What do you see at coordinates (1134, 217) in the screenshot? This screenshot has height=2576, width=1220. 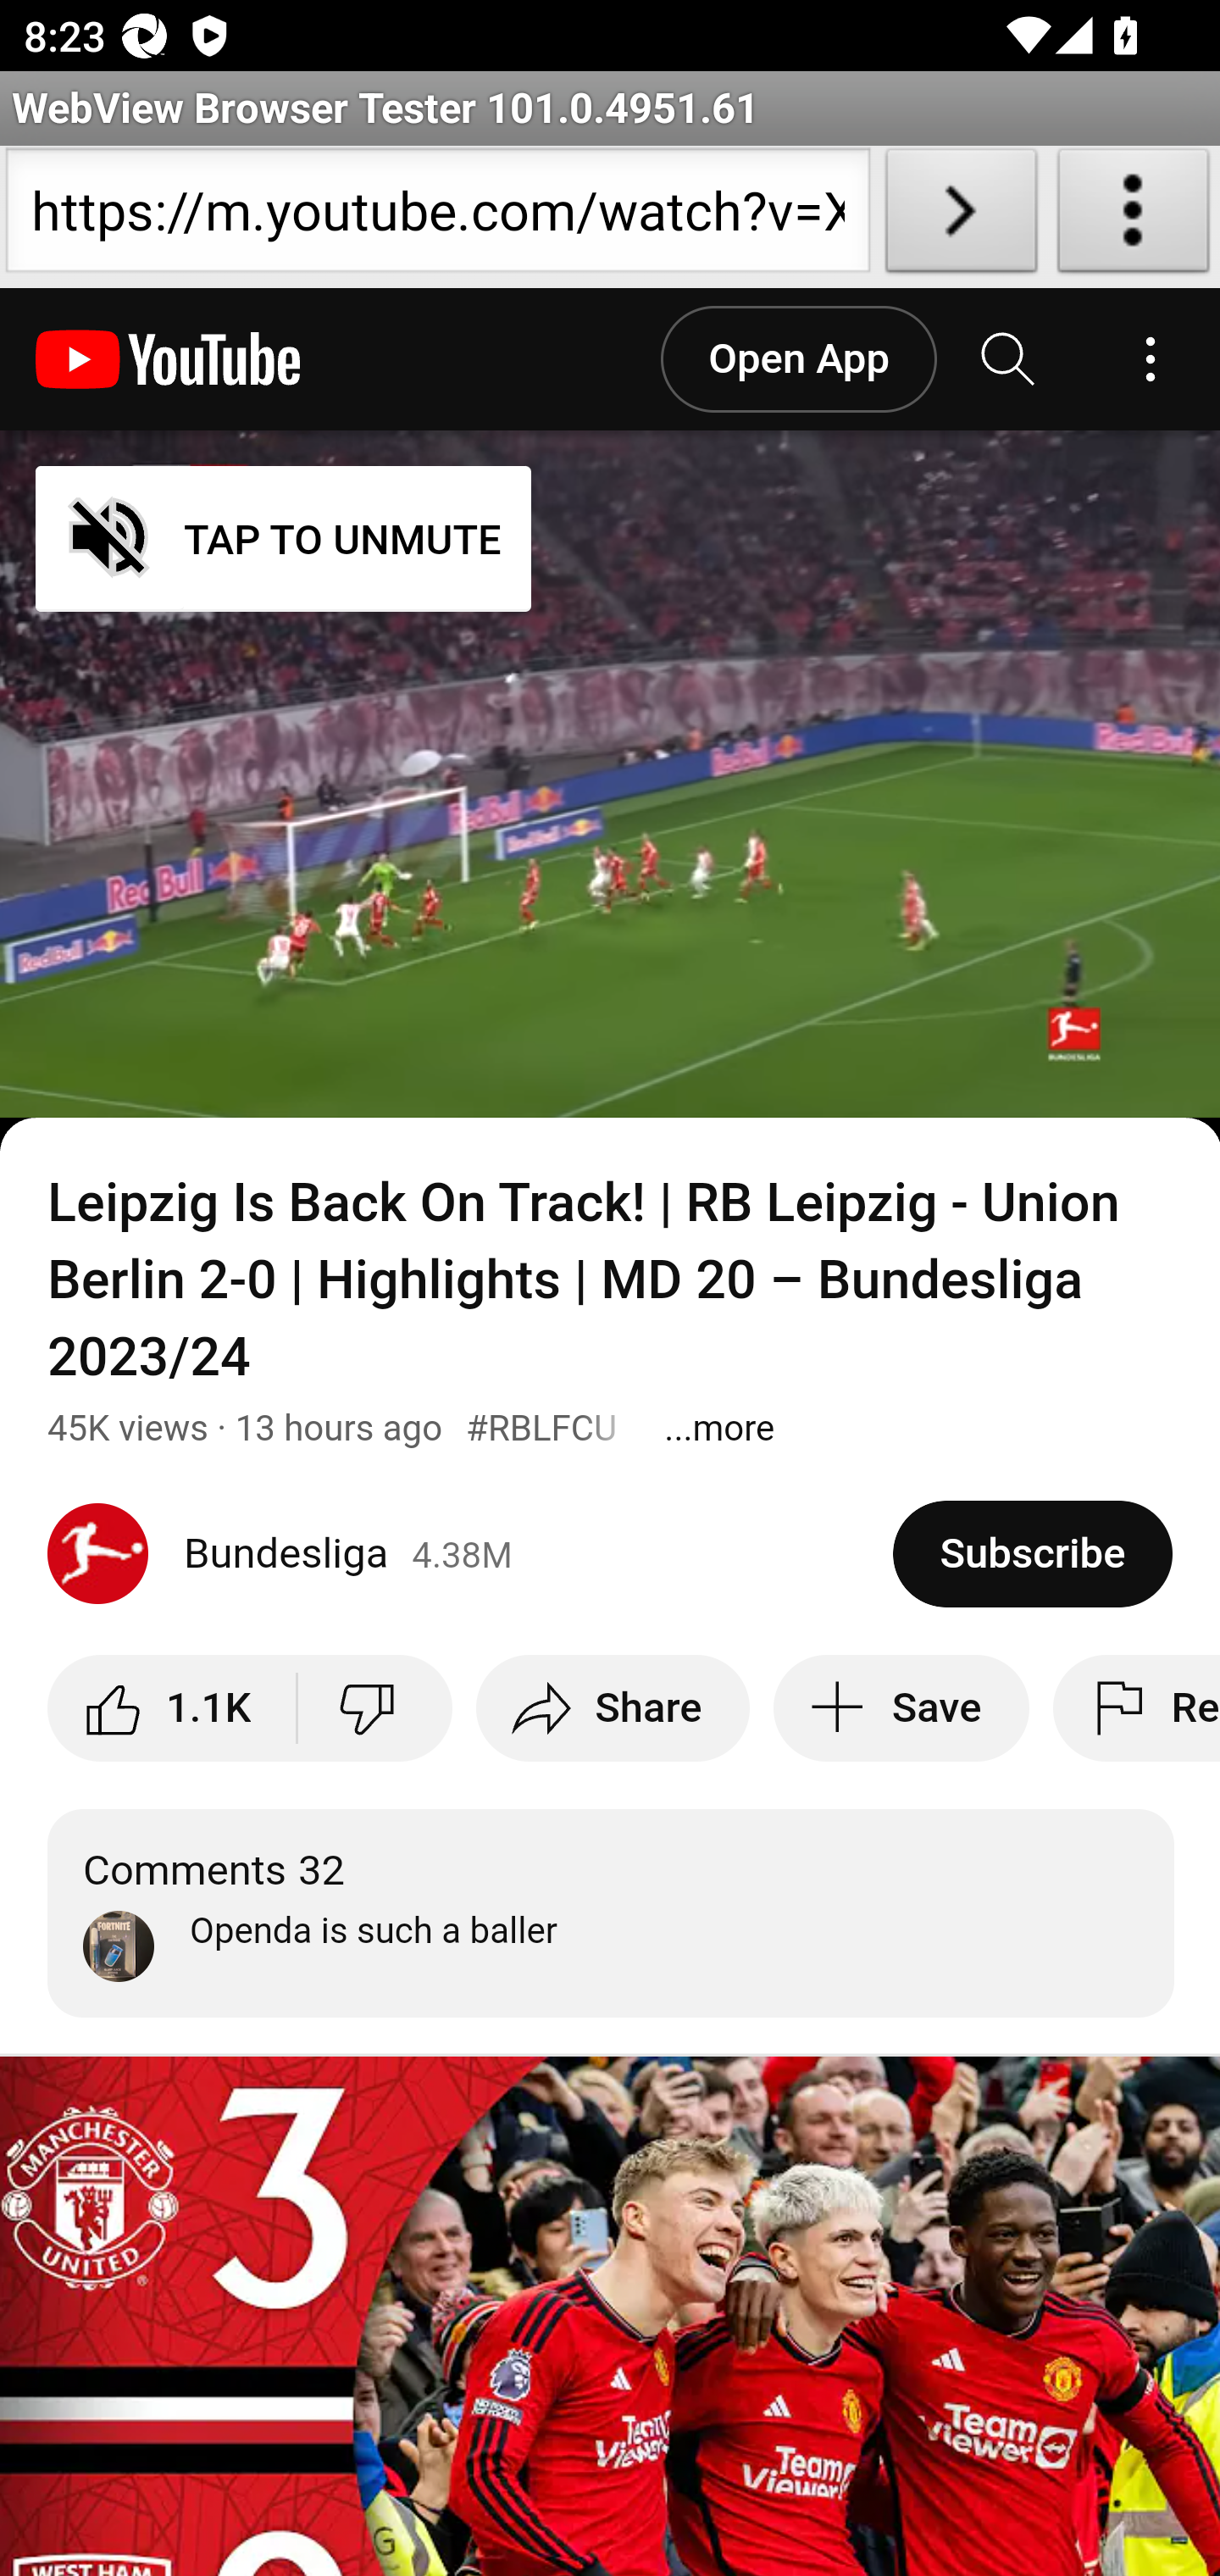 I see `About WebView` at bounding box center [1134, 217].